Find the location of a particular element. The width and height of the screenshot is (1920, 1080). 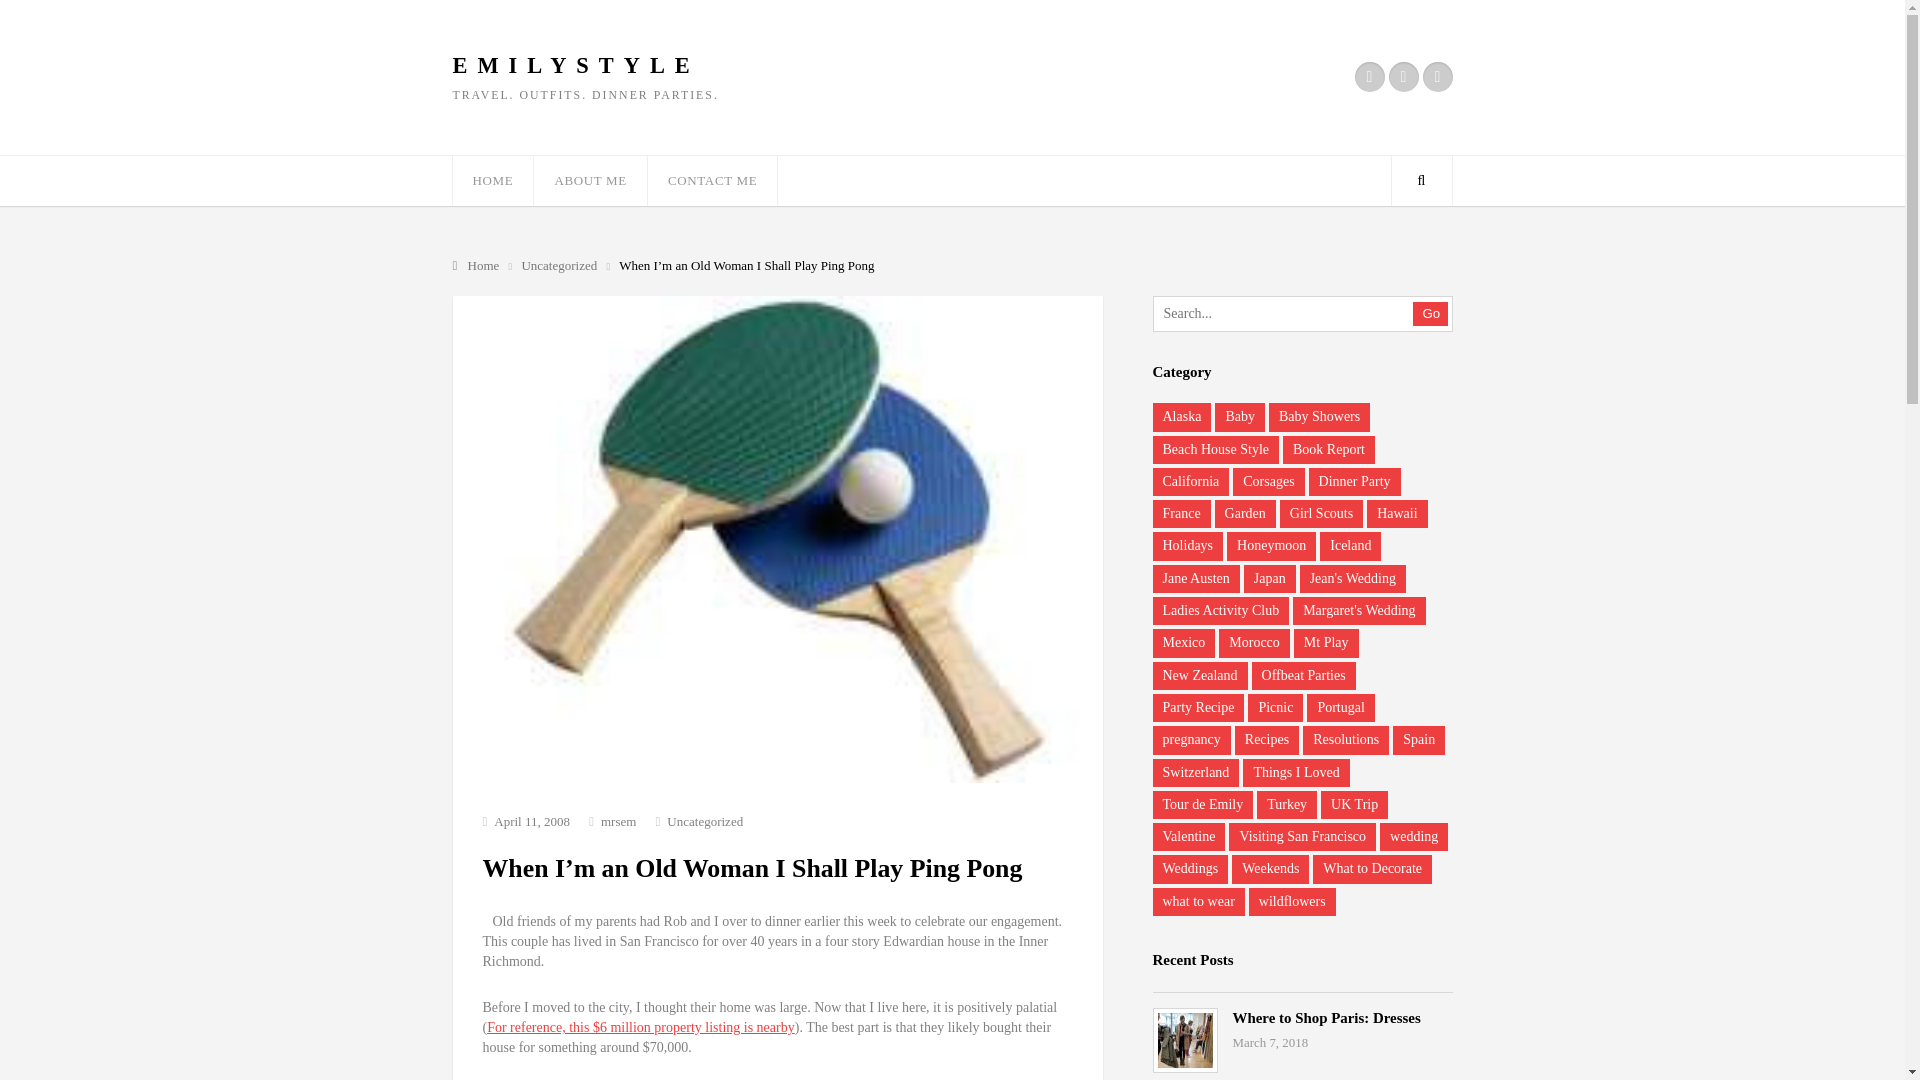

Search is located at coordinates (1420, 180).